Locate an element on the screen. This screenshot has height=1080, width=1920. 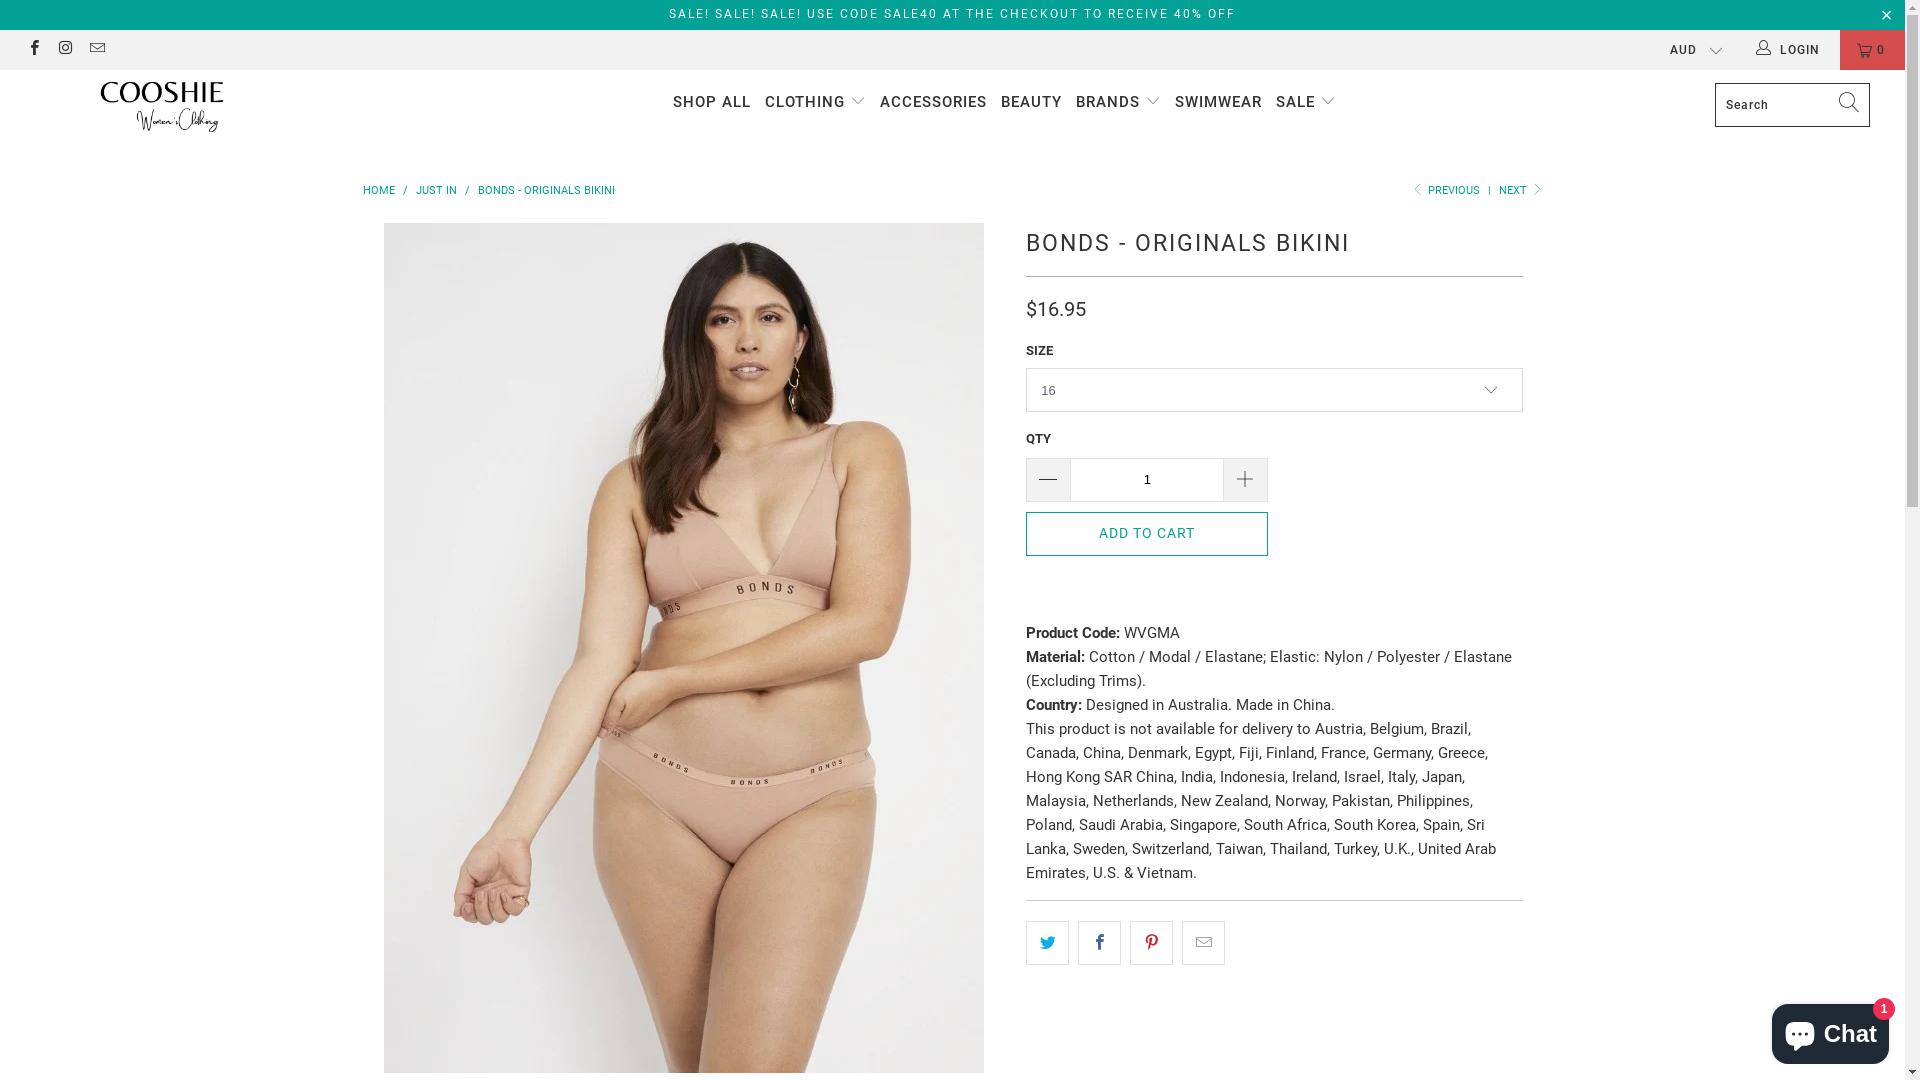
BEAUTY is located at coordinates (1032, 102).